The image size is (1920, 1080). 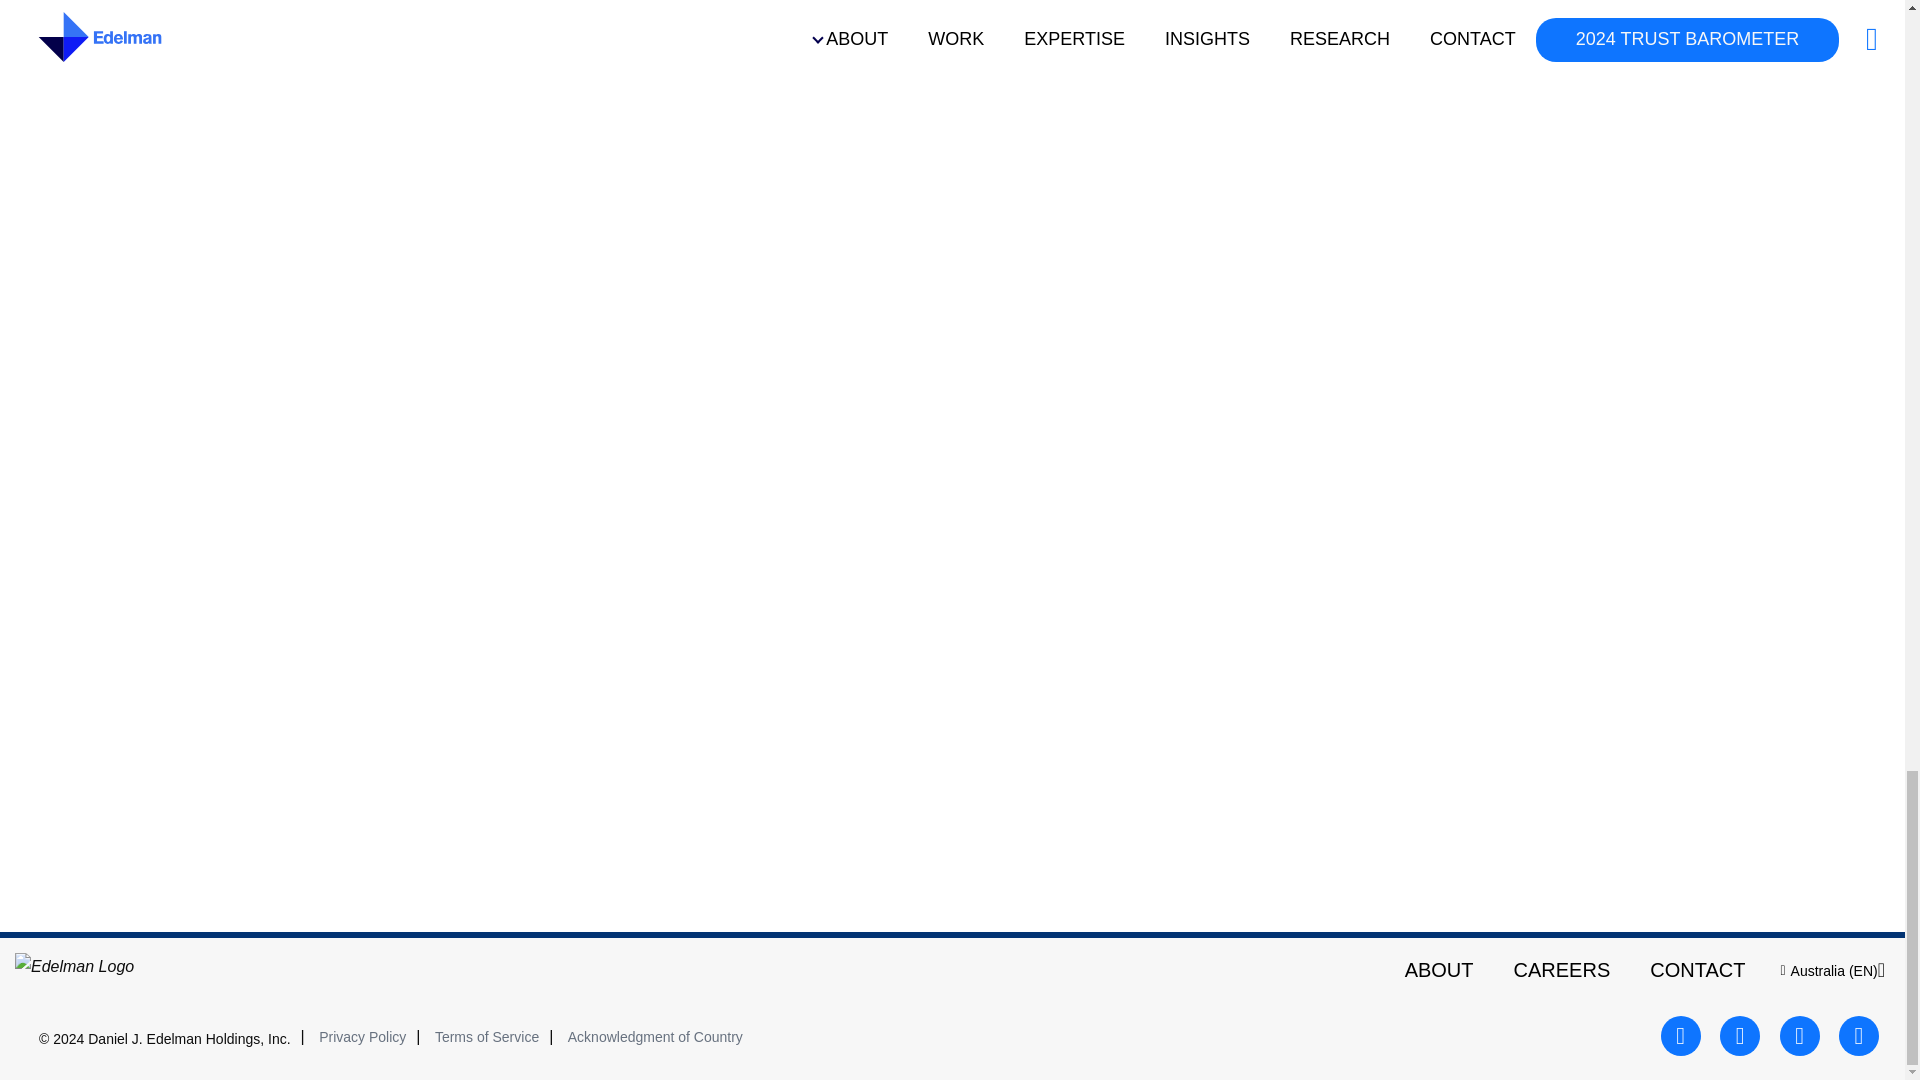 I want to click on Follow Edelman on Facebook, so click(x=1680, y=1036).